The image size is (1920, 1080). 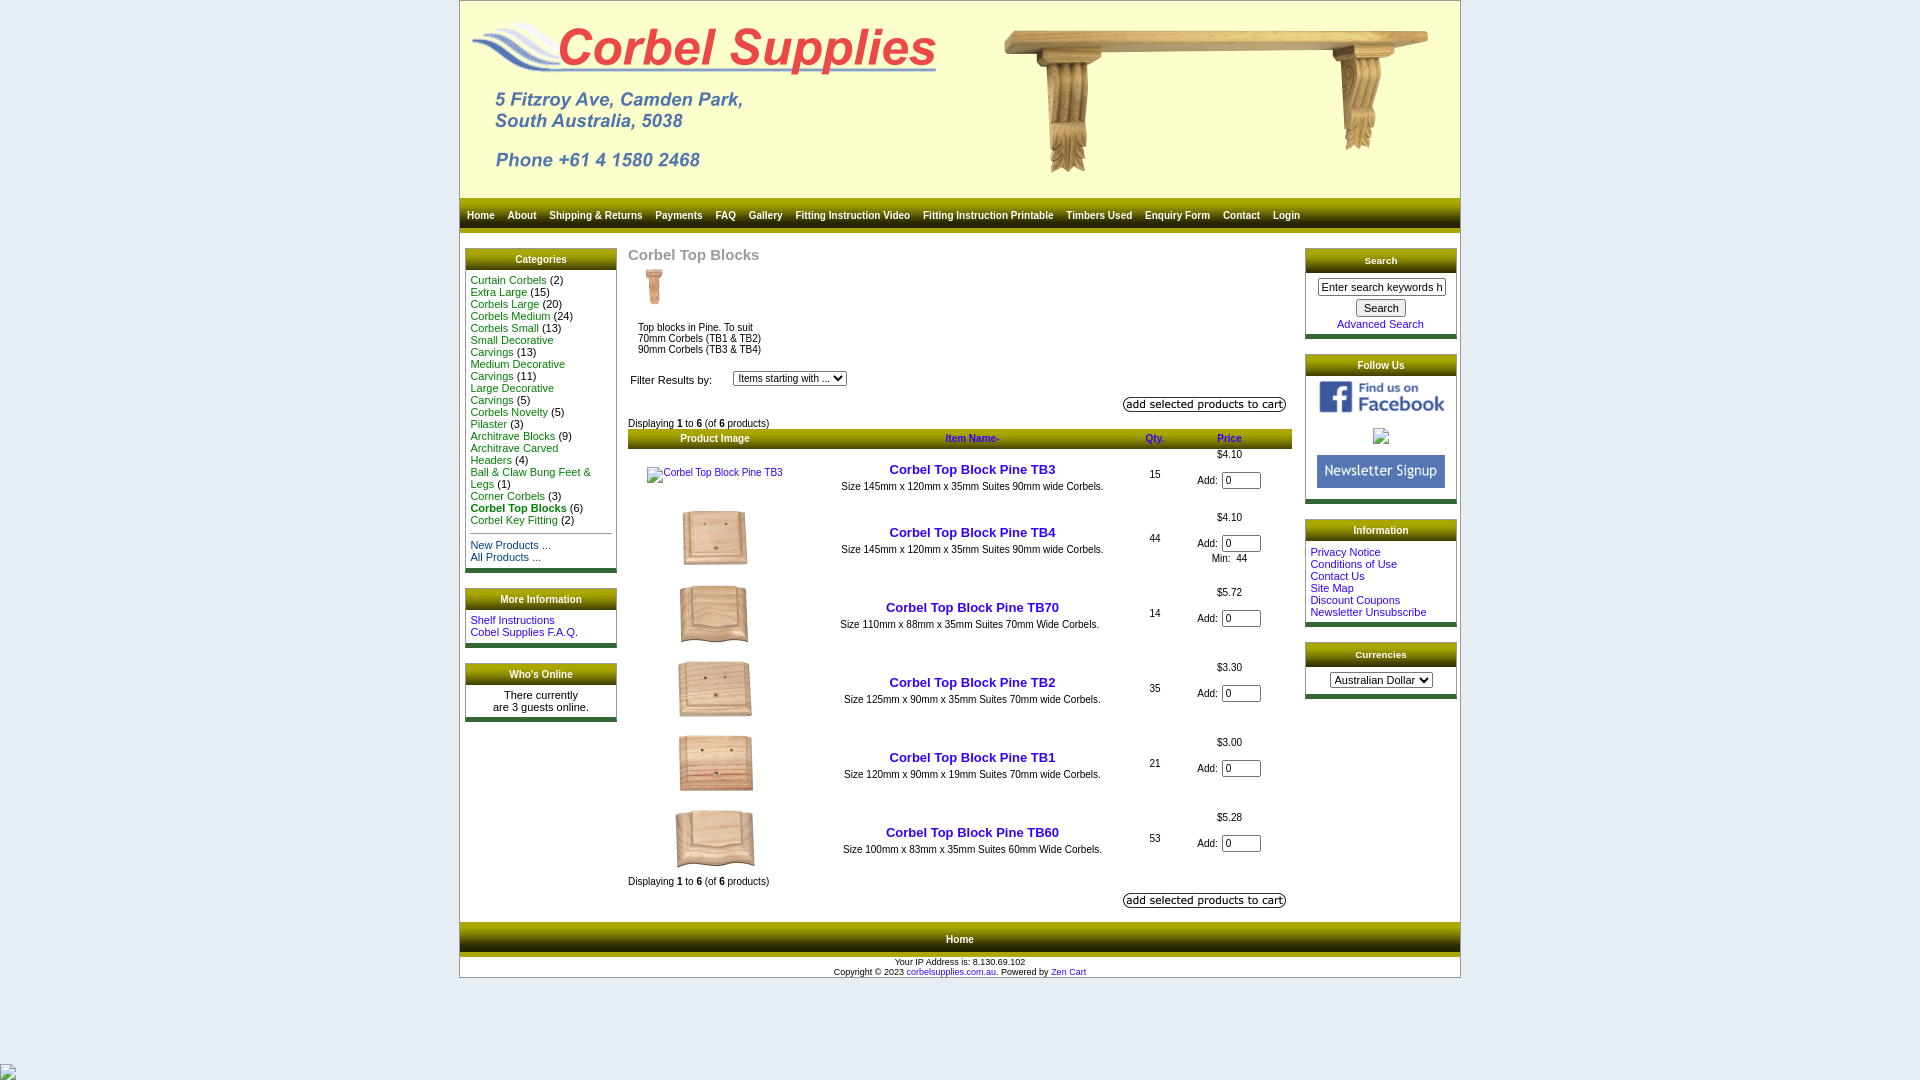 What do you see at coordinates (488, 424) in the screenshot?
I see `Pilaster` at bounding box center [488, 424].